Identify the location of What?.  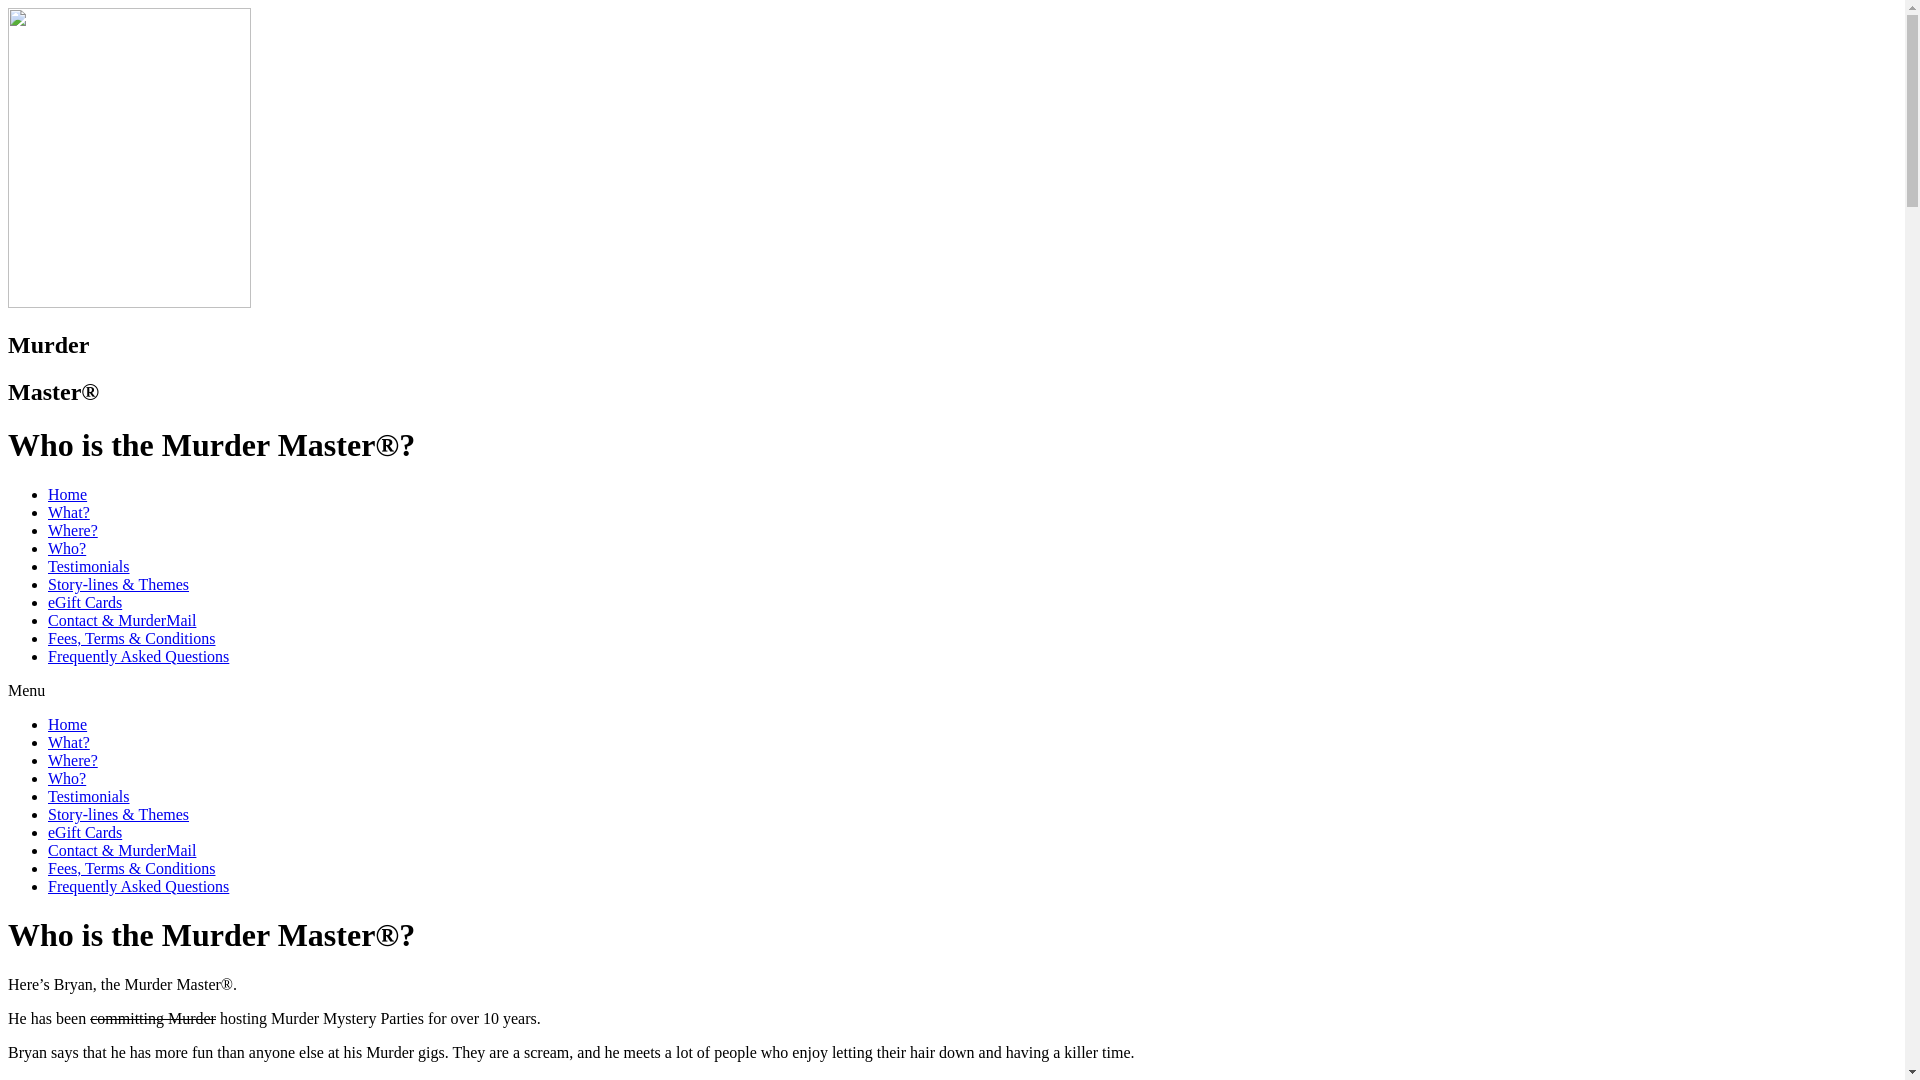
(69, 512).